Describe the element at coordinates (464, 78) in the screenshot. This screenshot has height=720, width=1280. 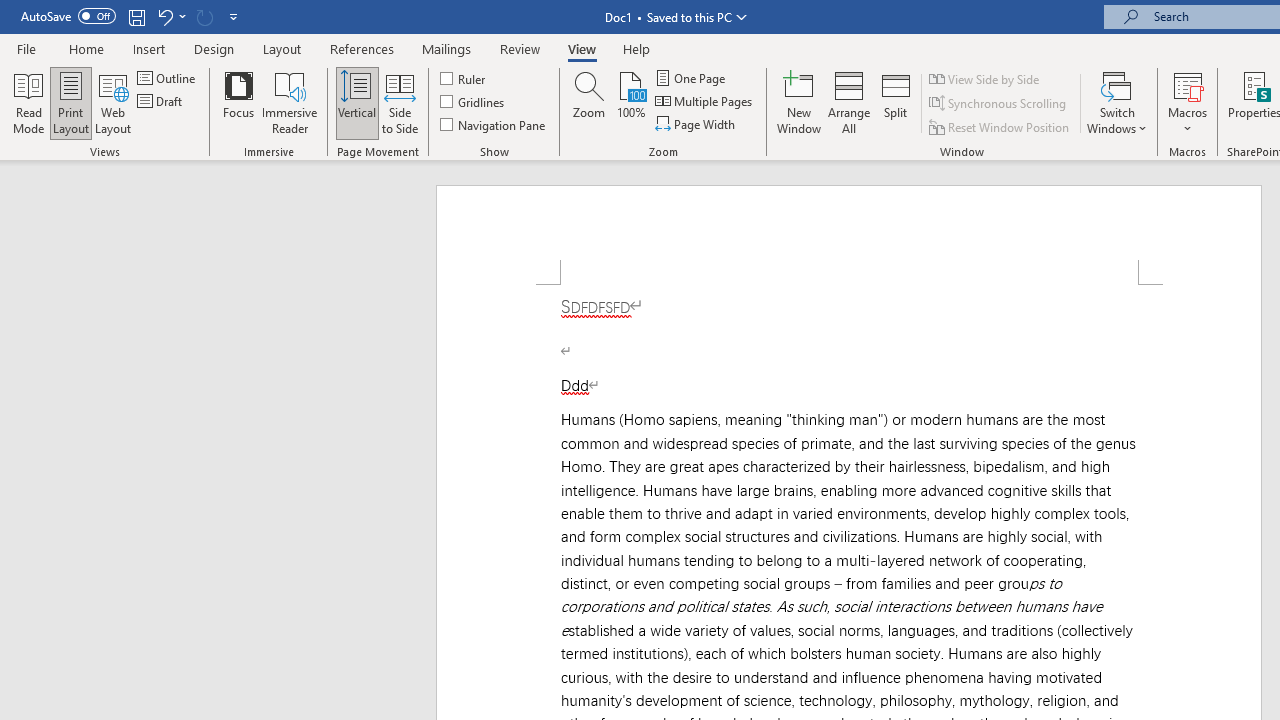
I see `Ruler` at that location.